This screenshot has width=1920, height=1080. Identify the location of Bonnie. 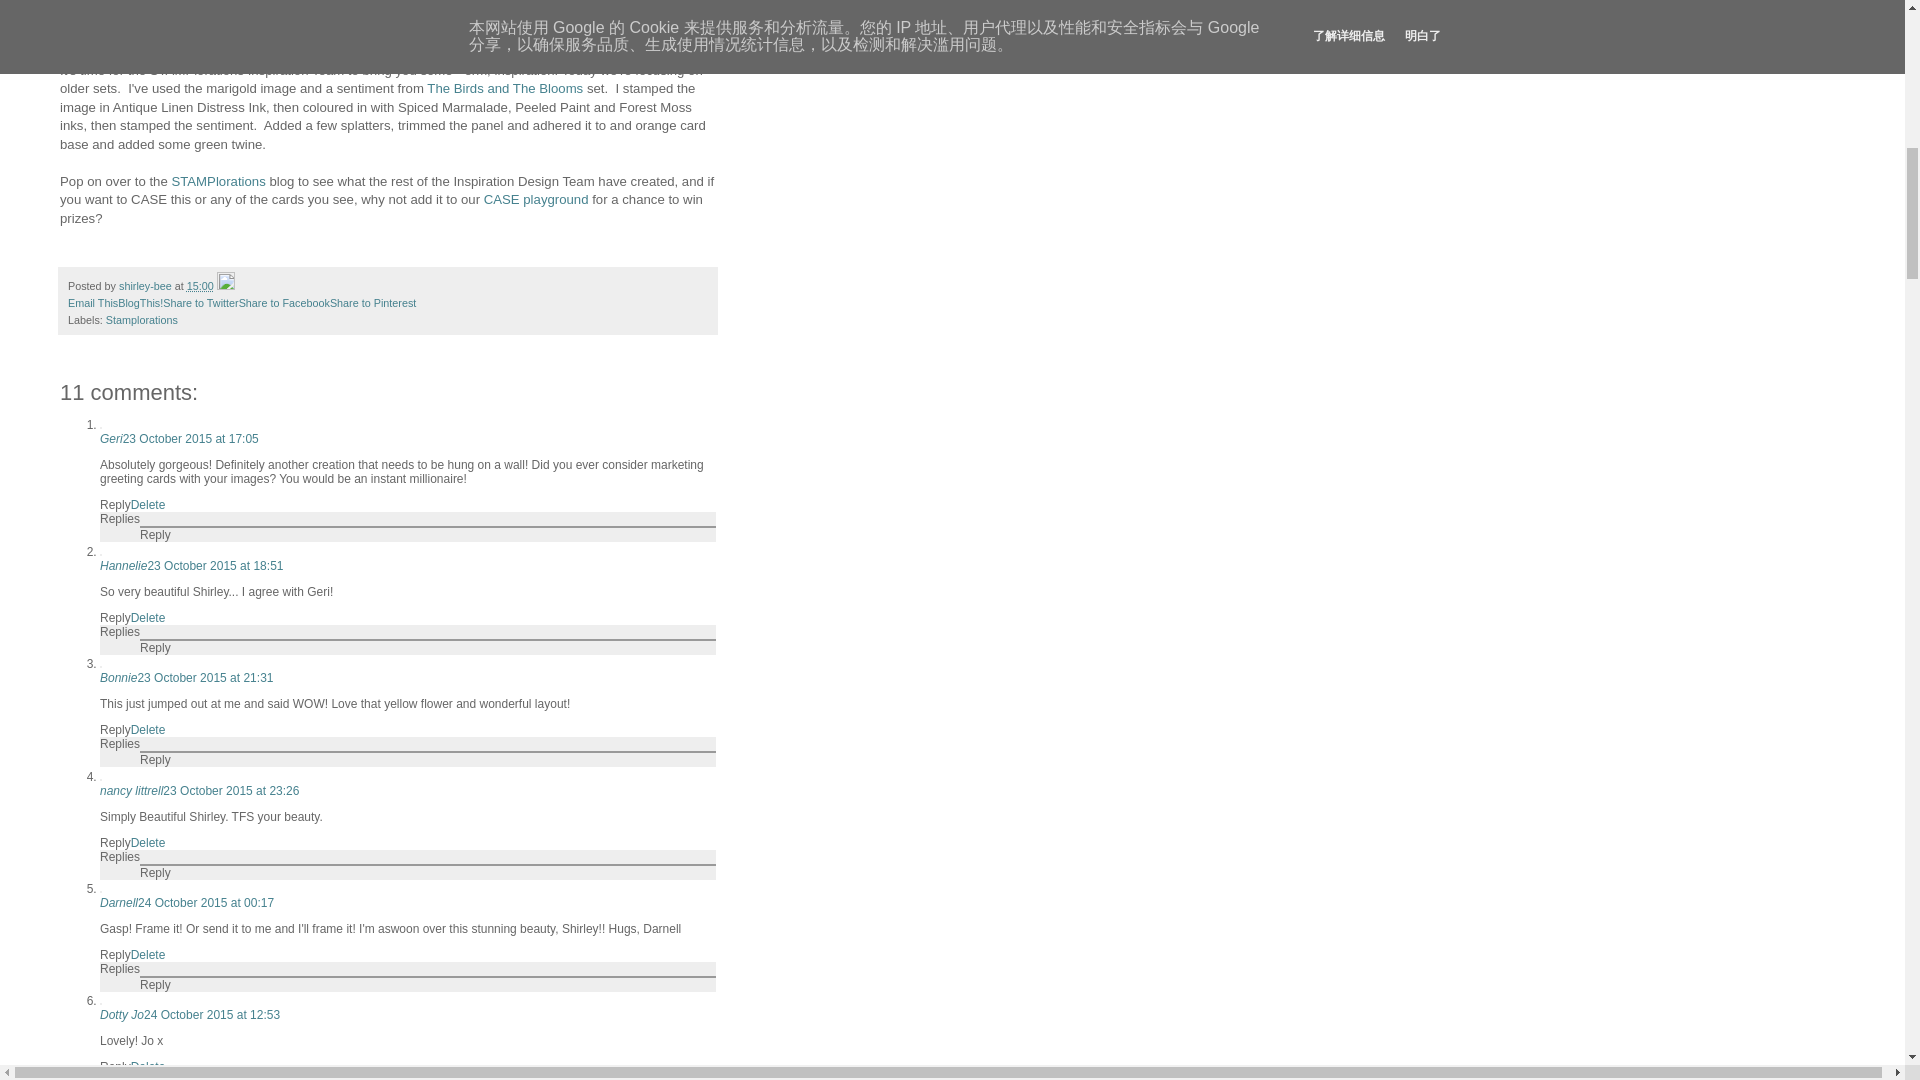
(118, 677).